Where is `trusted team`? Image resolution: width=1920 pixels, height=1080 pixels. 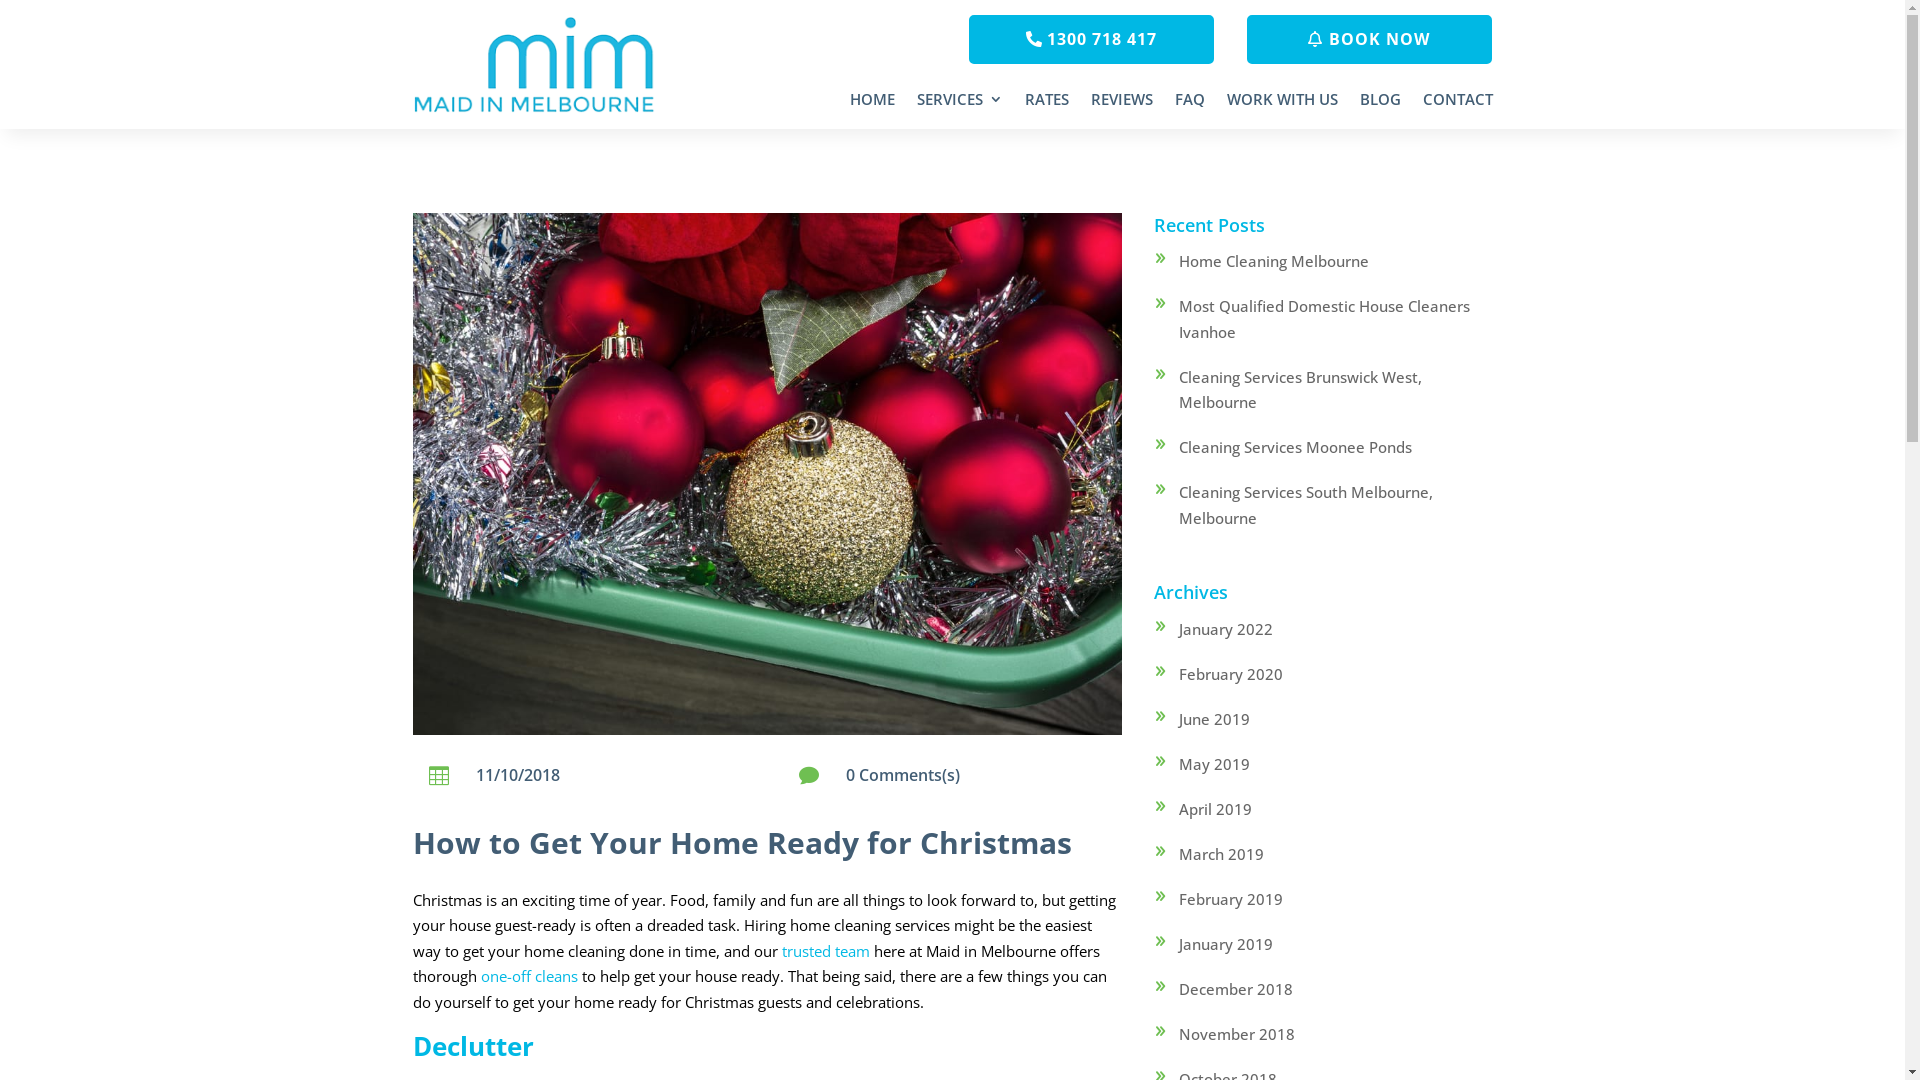
trusted team is located at coordinates (826, 951).